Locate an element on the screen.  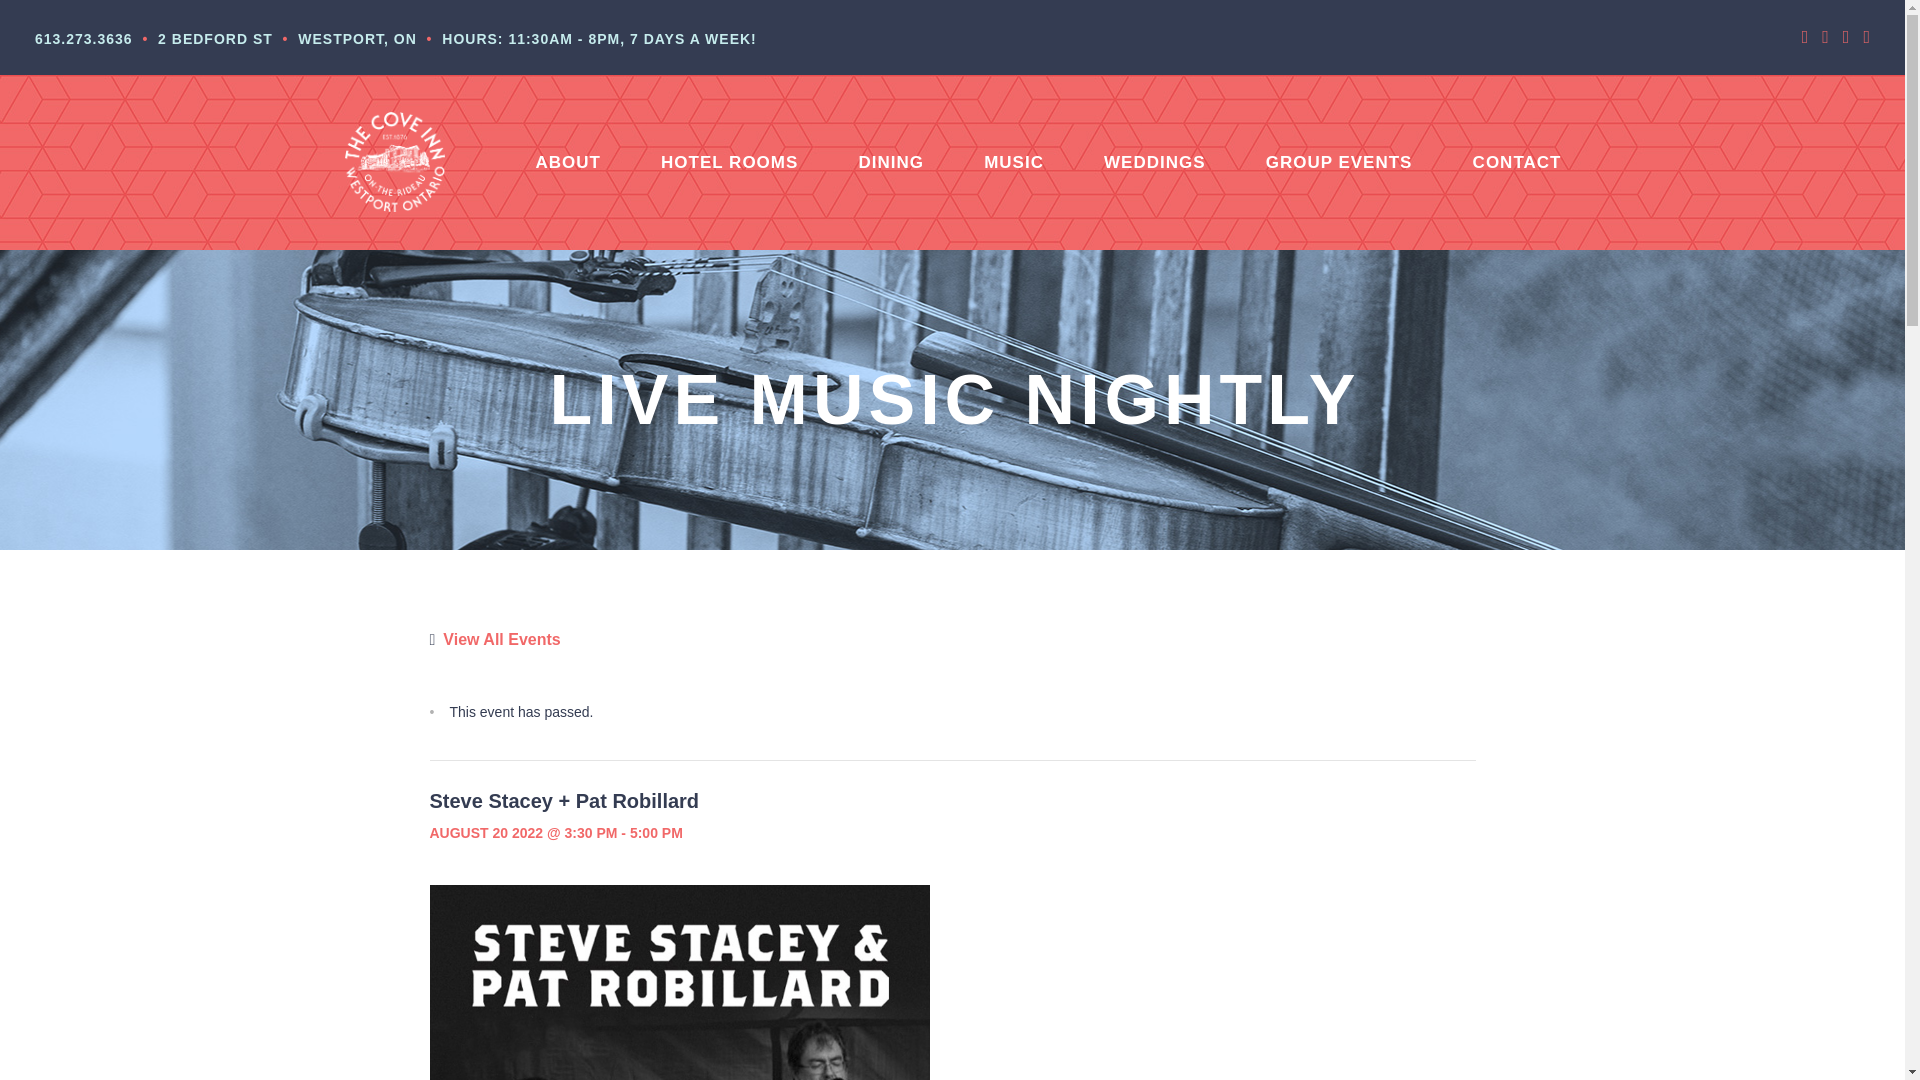
MUSIC is located at coordinates (1014, 162).